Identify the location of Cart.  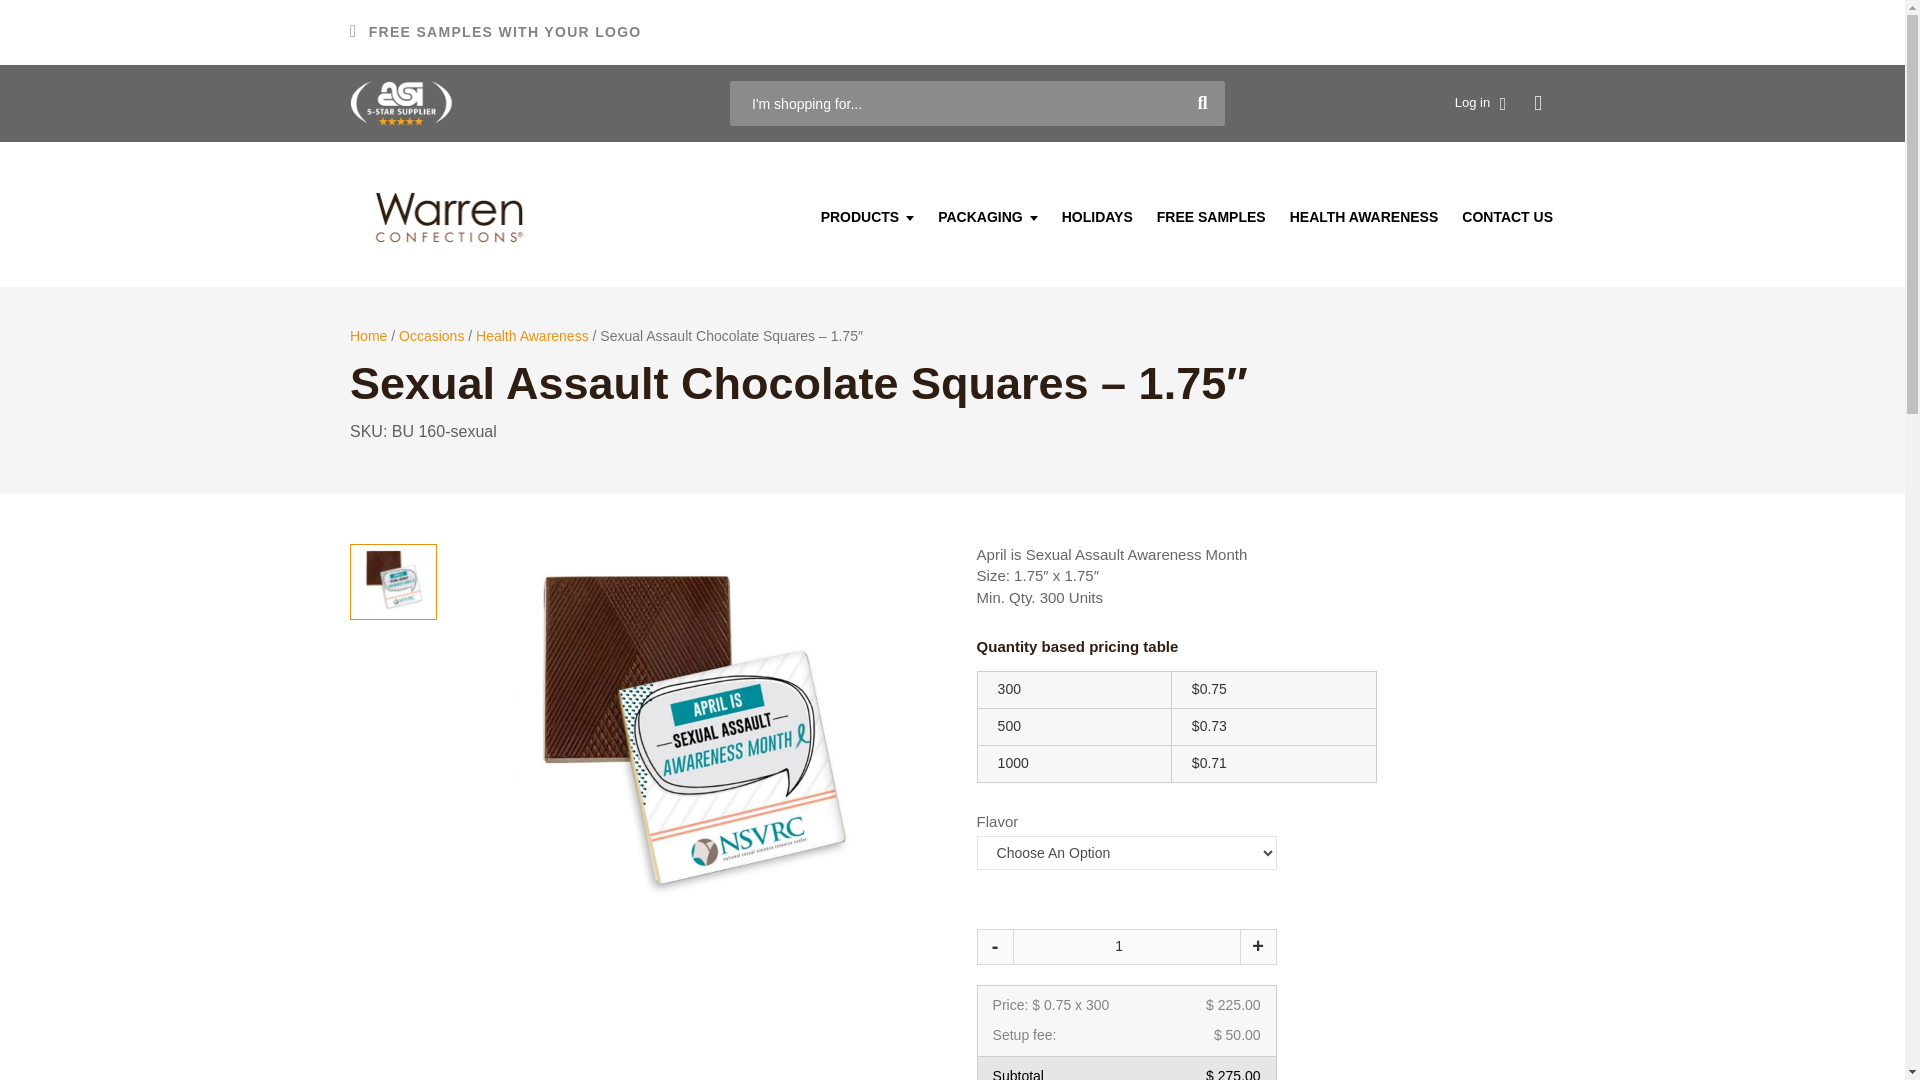
(1536, 104).